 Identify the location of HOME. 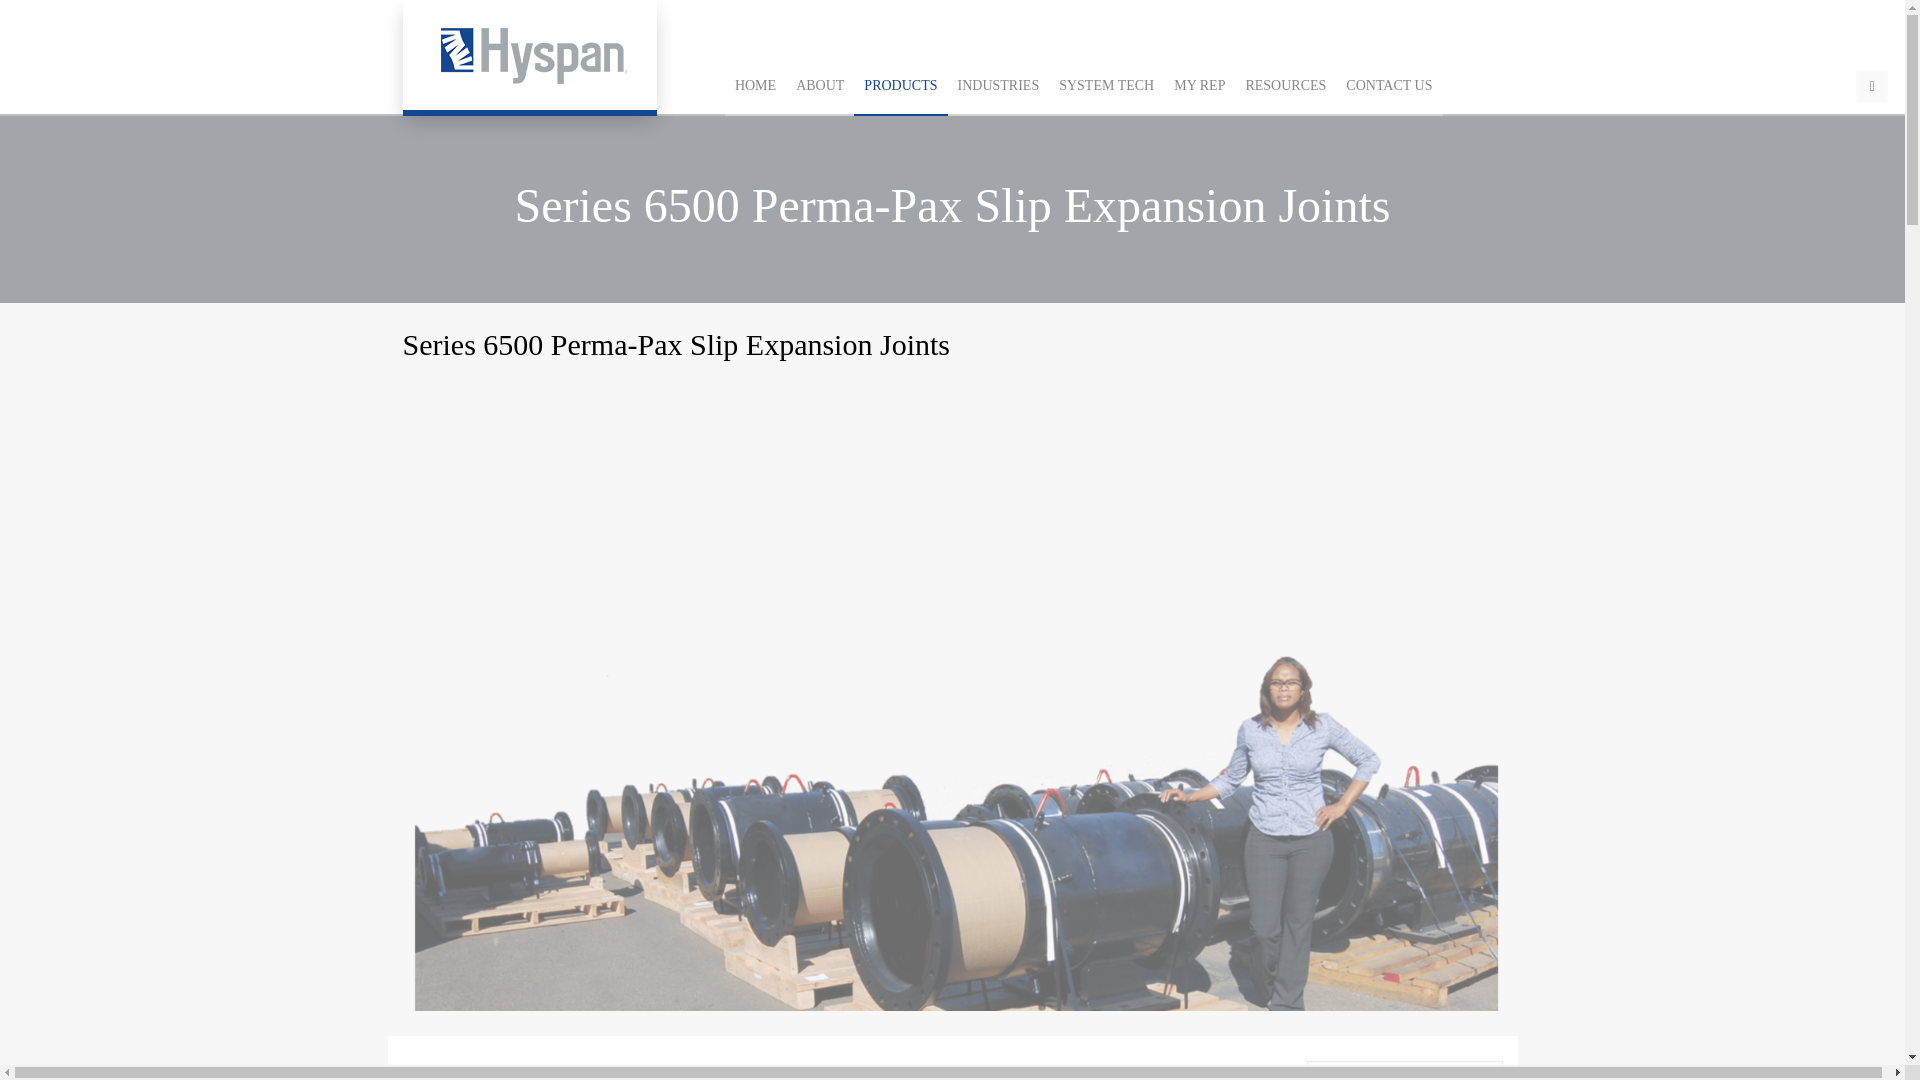
(755, 86).